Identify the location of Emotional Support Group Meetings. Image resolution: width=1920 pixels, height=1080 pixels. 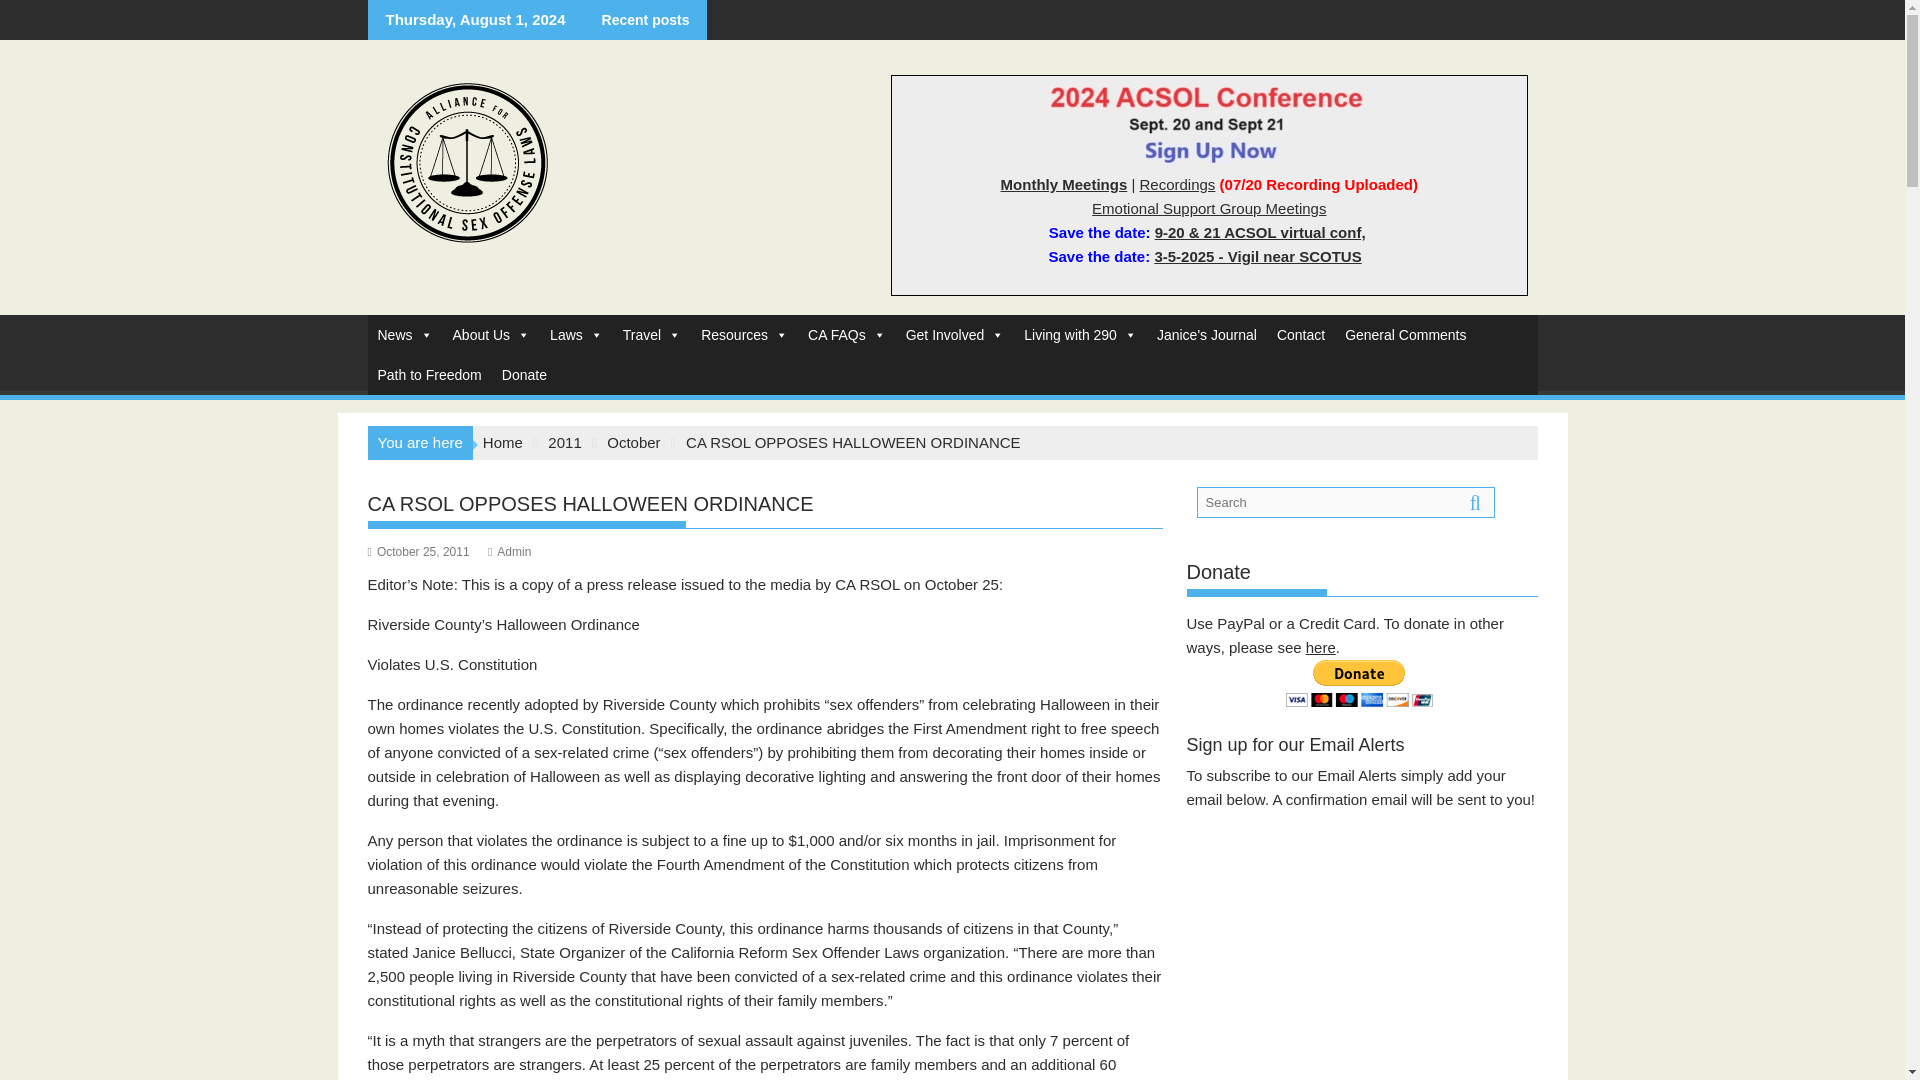
(1209, 208).